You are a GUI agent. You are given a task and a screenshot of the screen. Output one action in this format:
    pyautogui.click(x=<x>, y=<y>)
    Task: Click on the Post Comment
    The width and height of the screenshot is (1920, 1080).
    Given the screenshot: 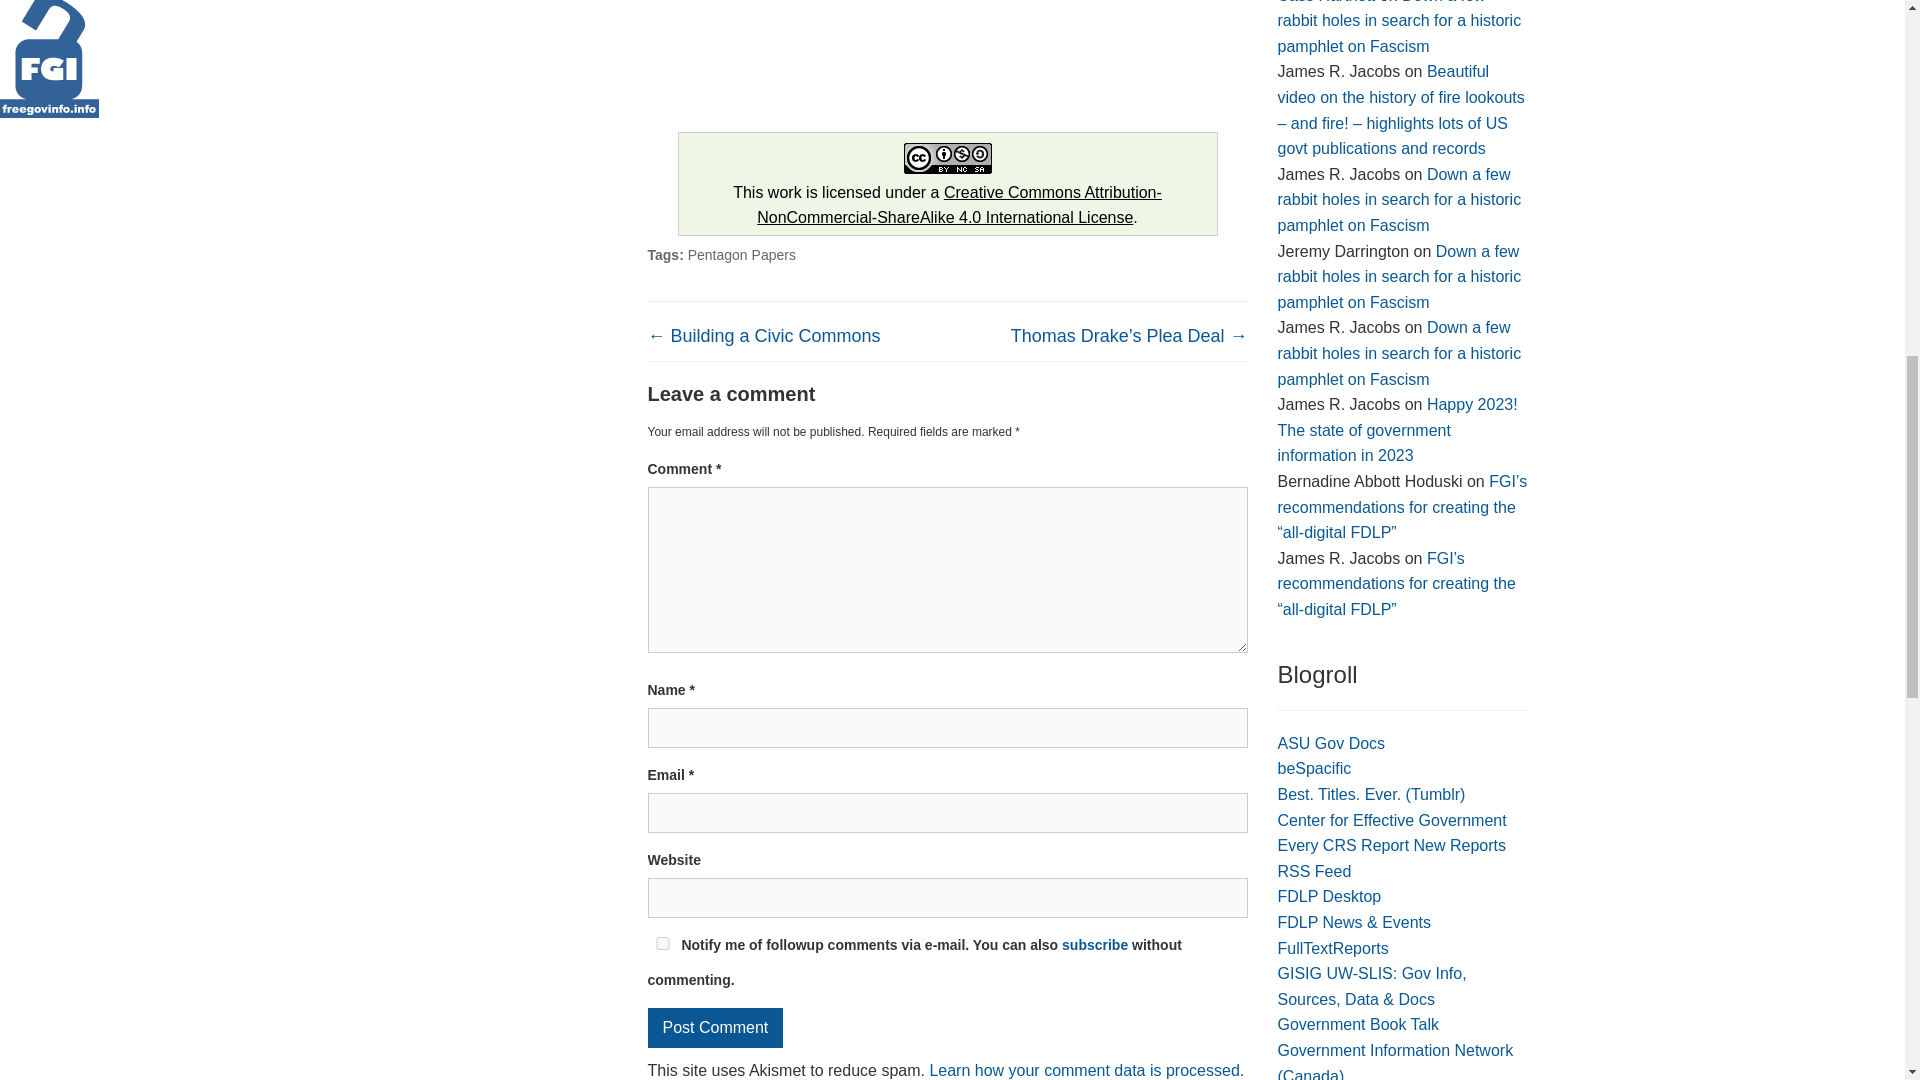 What is the action you would take?
    pyautogui.click(x=716, y=1027)
    